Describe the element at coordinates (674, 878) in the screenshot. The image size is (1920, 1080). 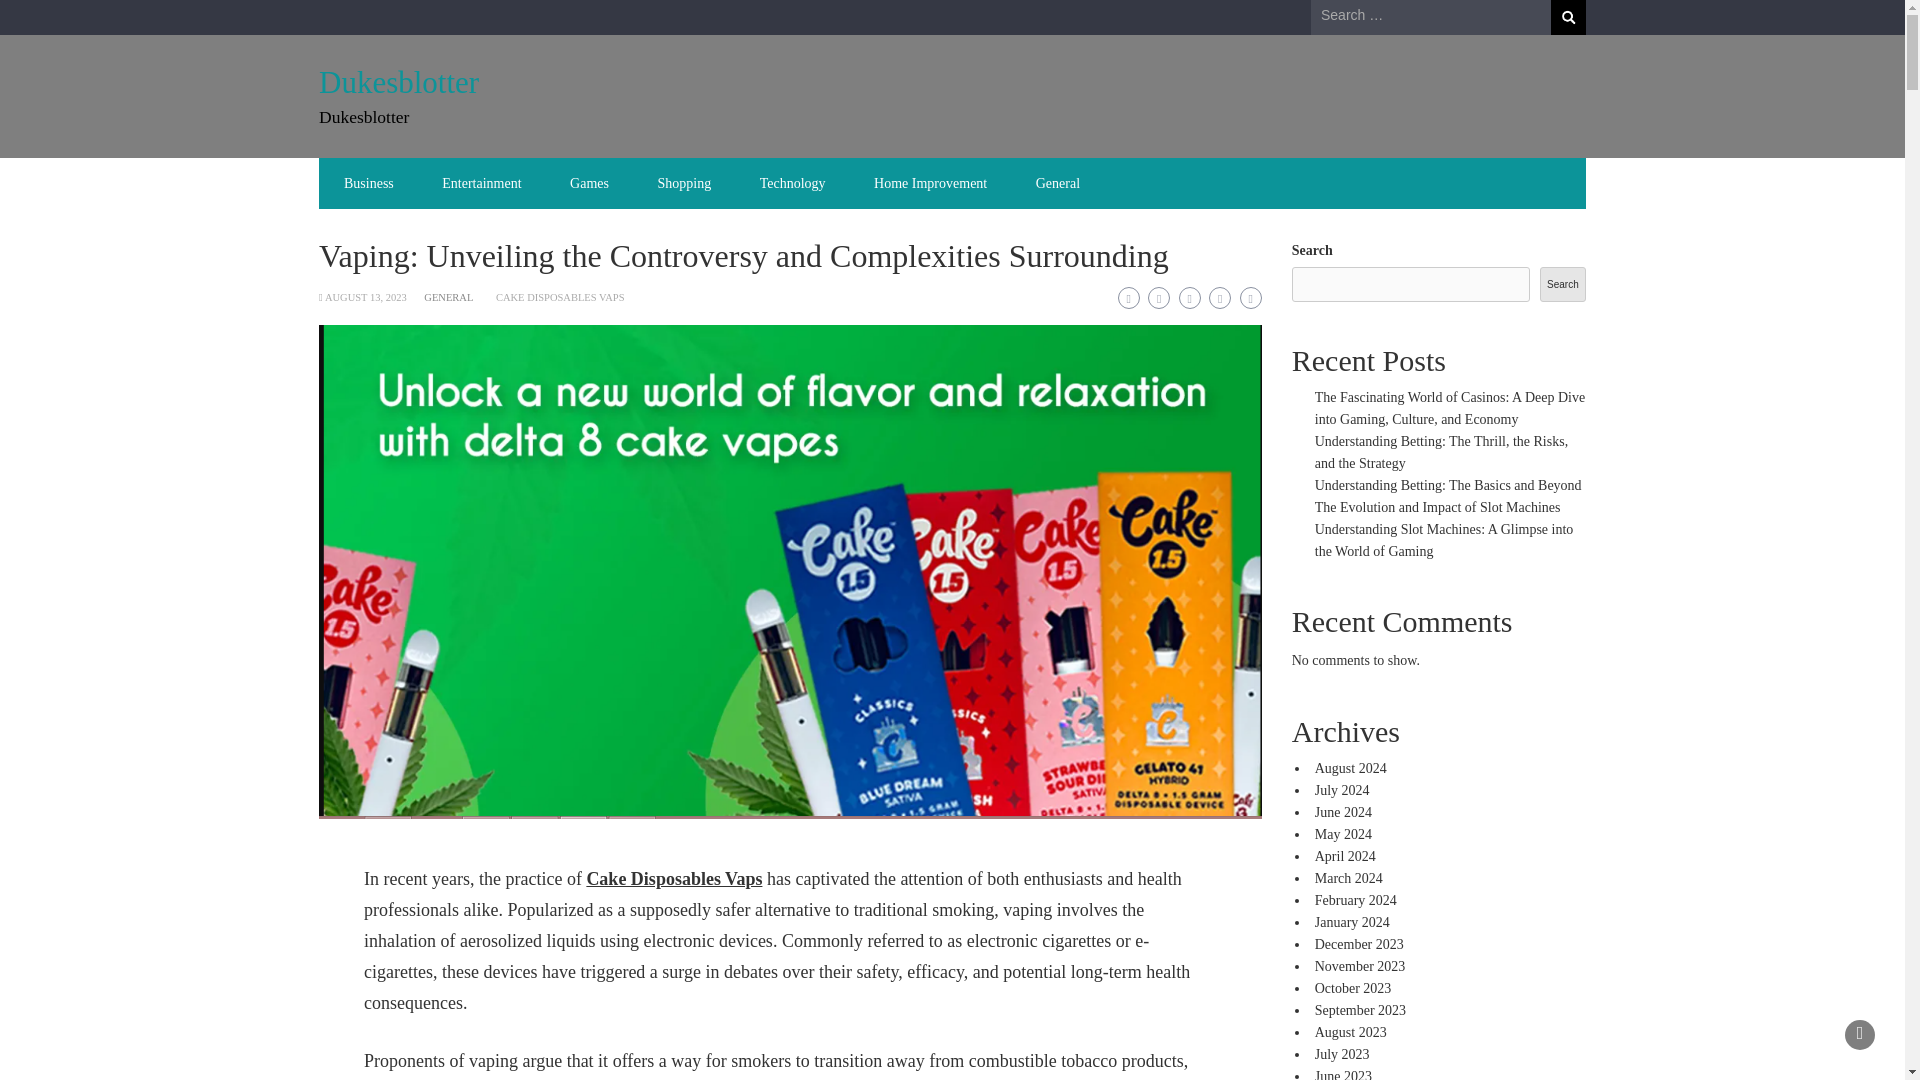
I see `Cake Disposables Vaps` at that location.